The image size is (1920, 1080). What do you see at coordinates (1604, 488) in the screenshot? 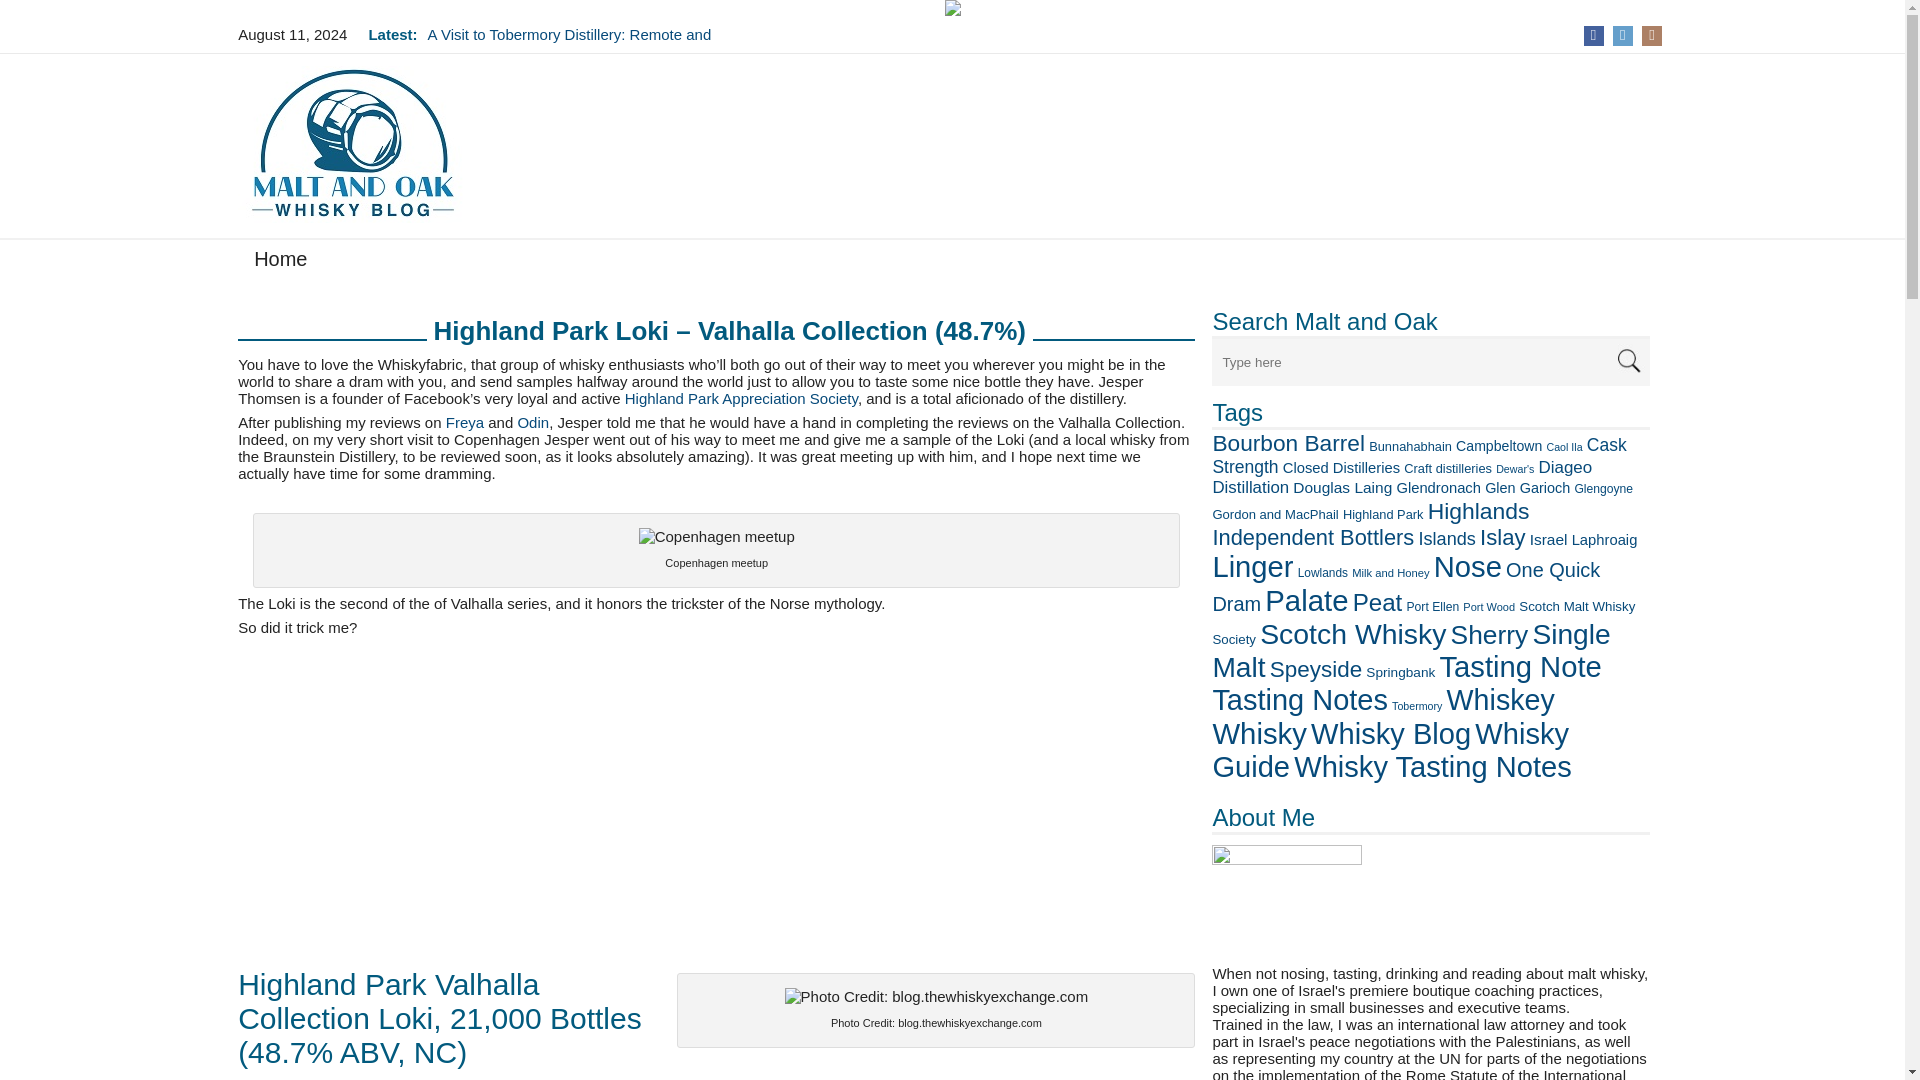
I see `Glengoyne` at bounding box center [1604, 488].